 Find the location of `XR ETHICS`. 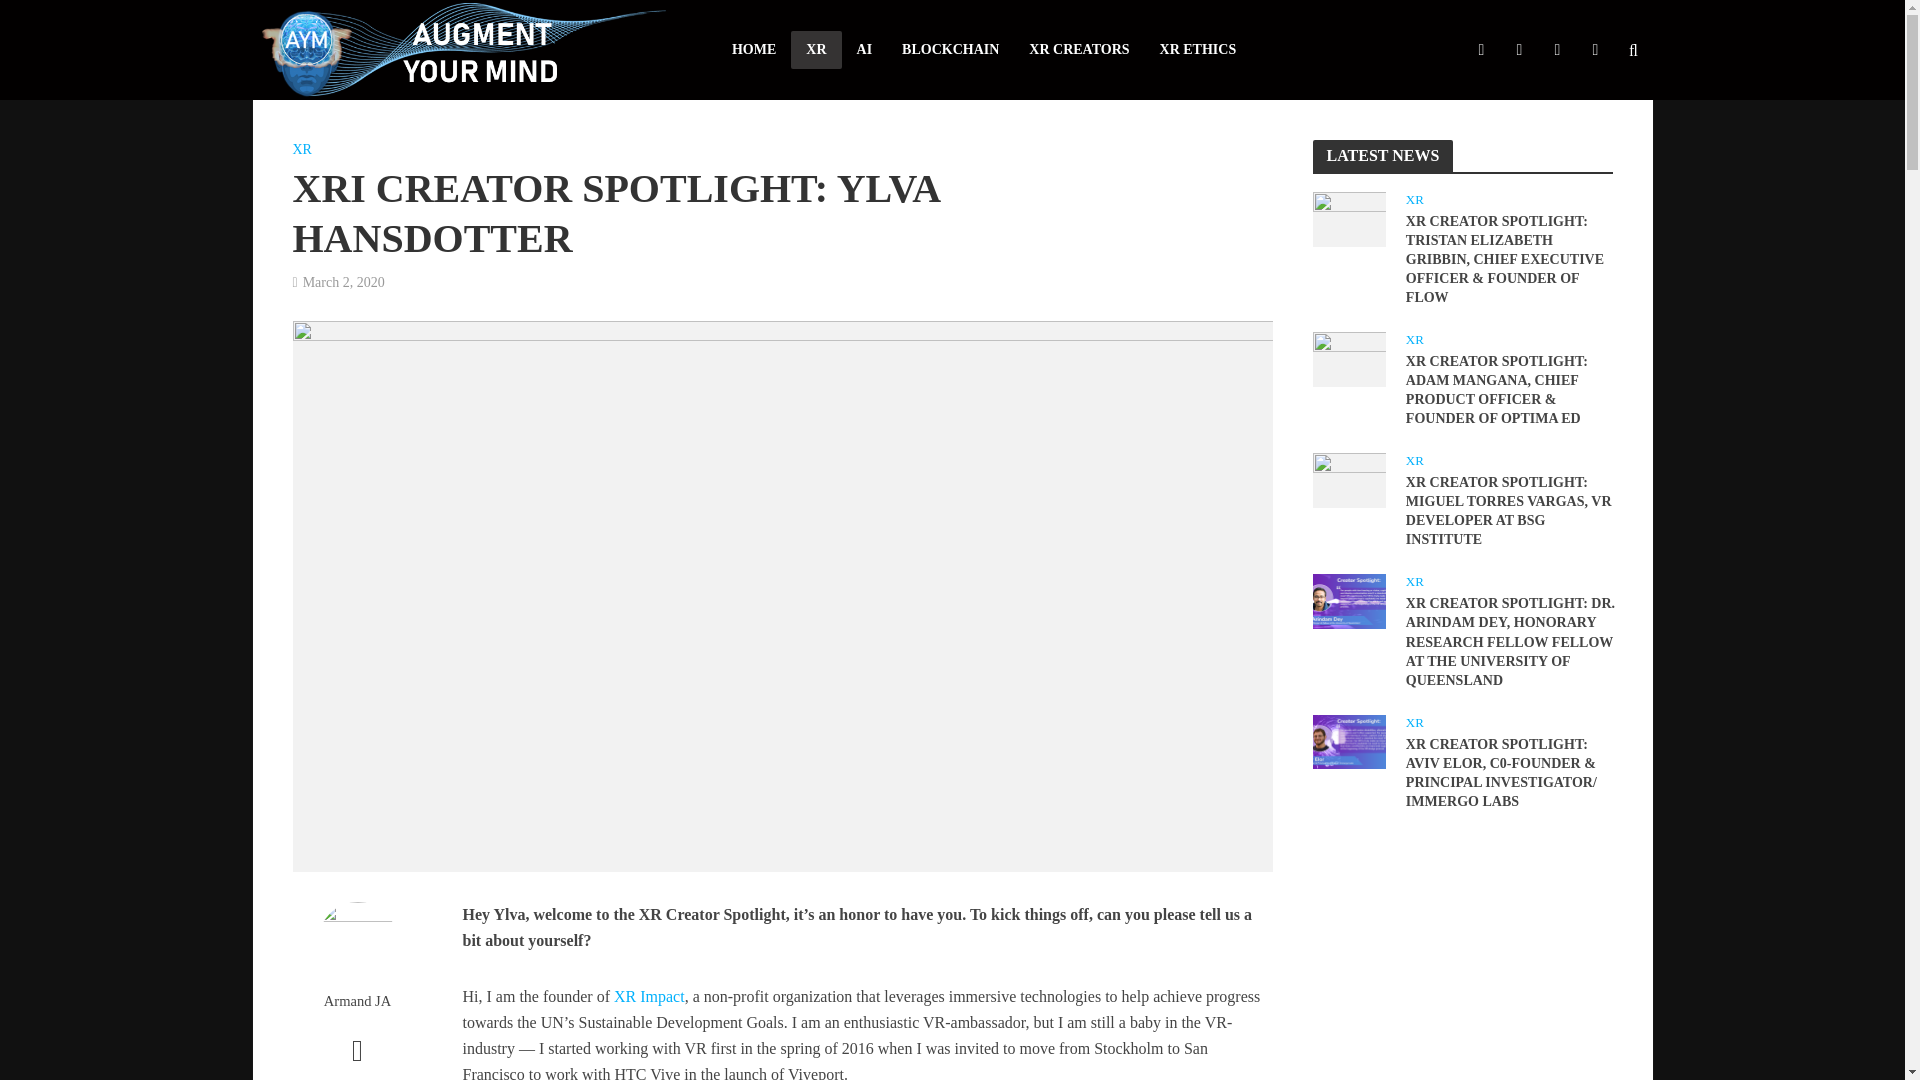

XR ETHICS is located at coordinates (1198, 50).